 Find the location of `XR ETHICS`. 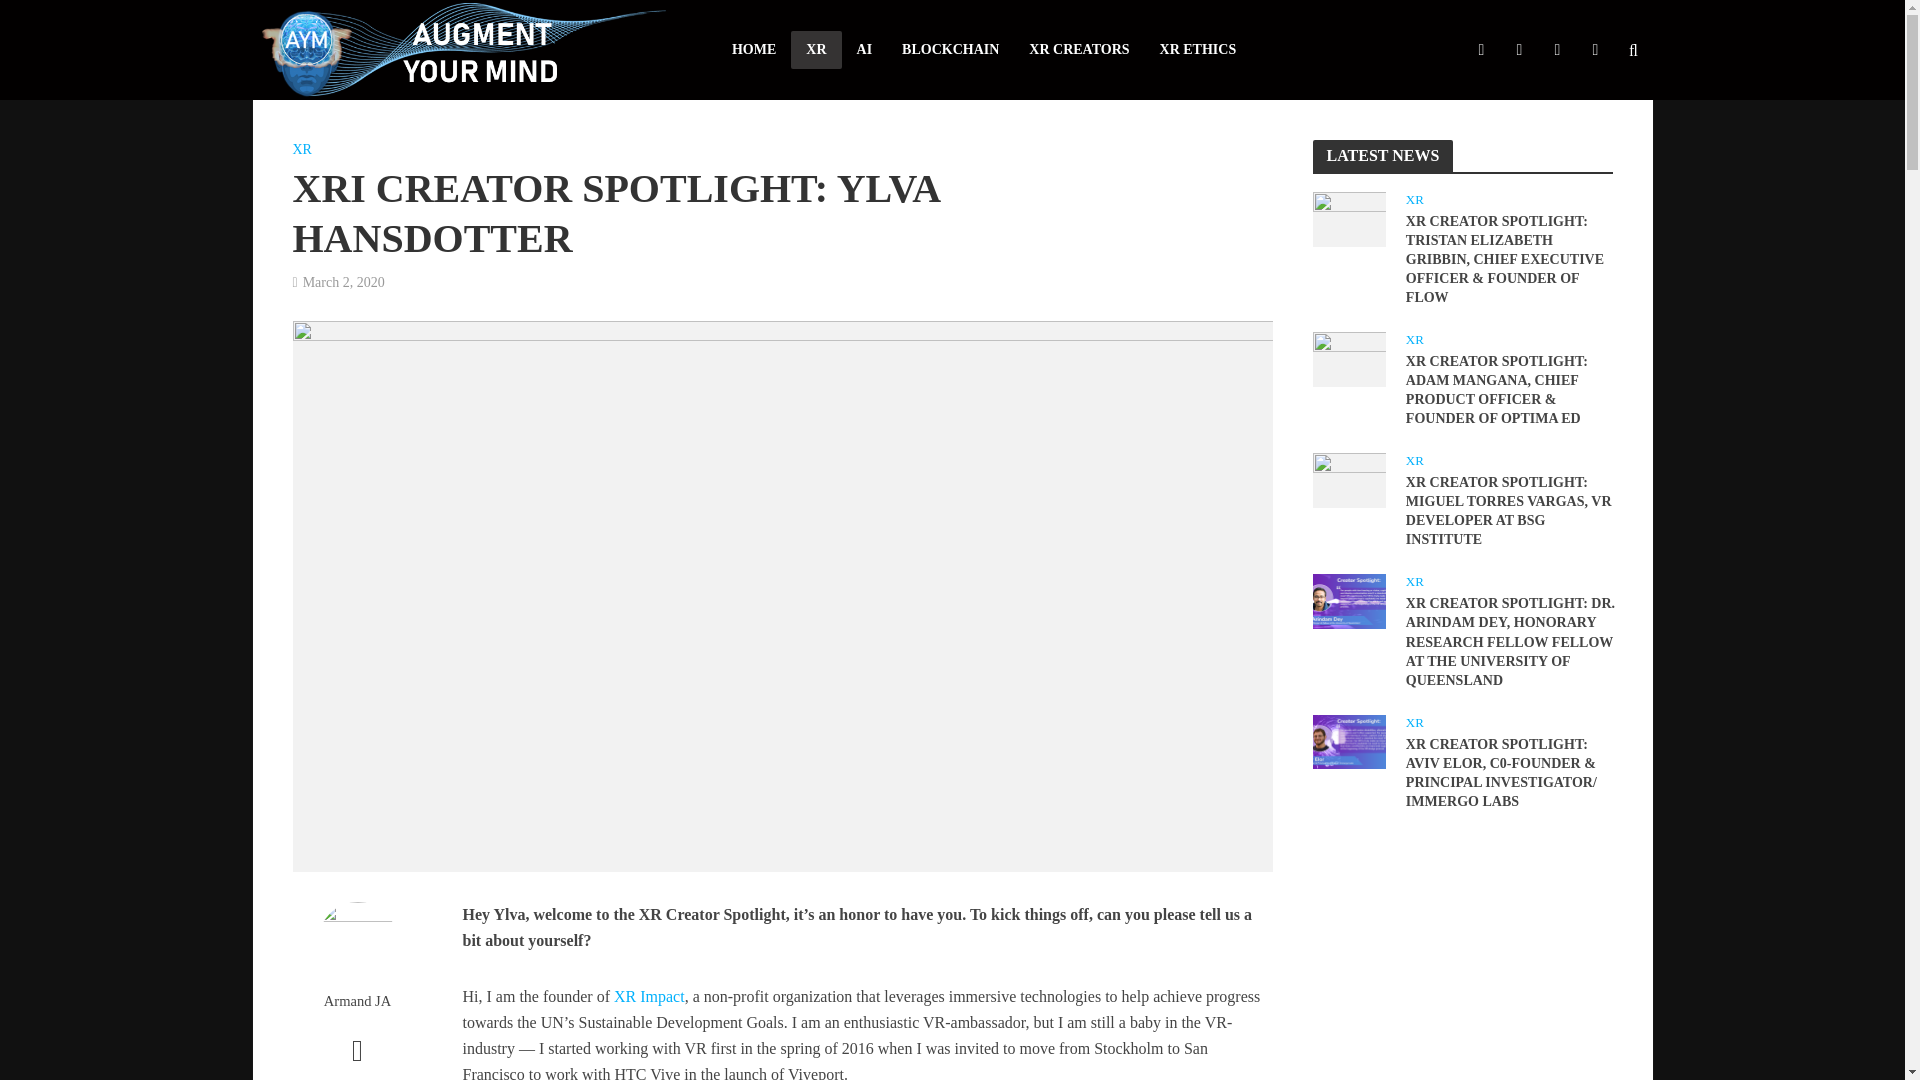

XR ETHICS is located at coordinates (1198, 50).